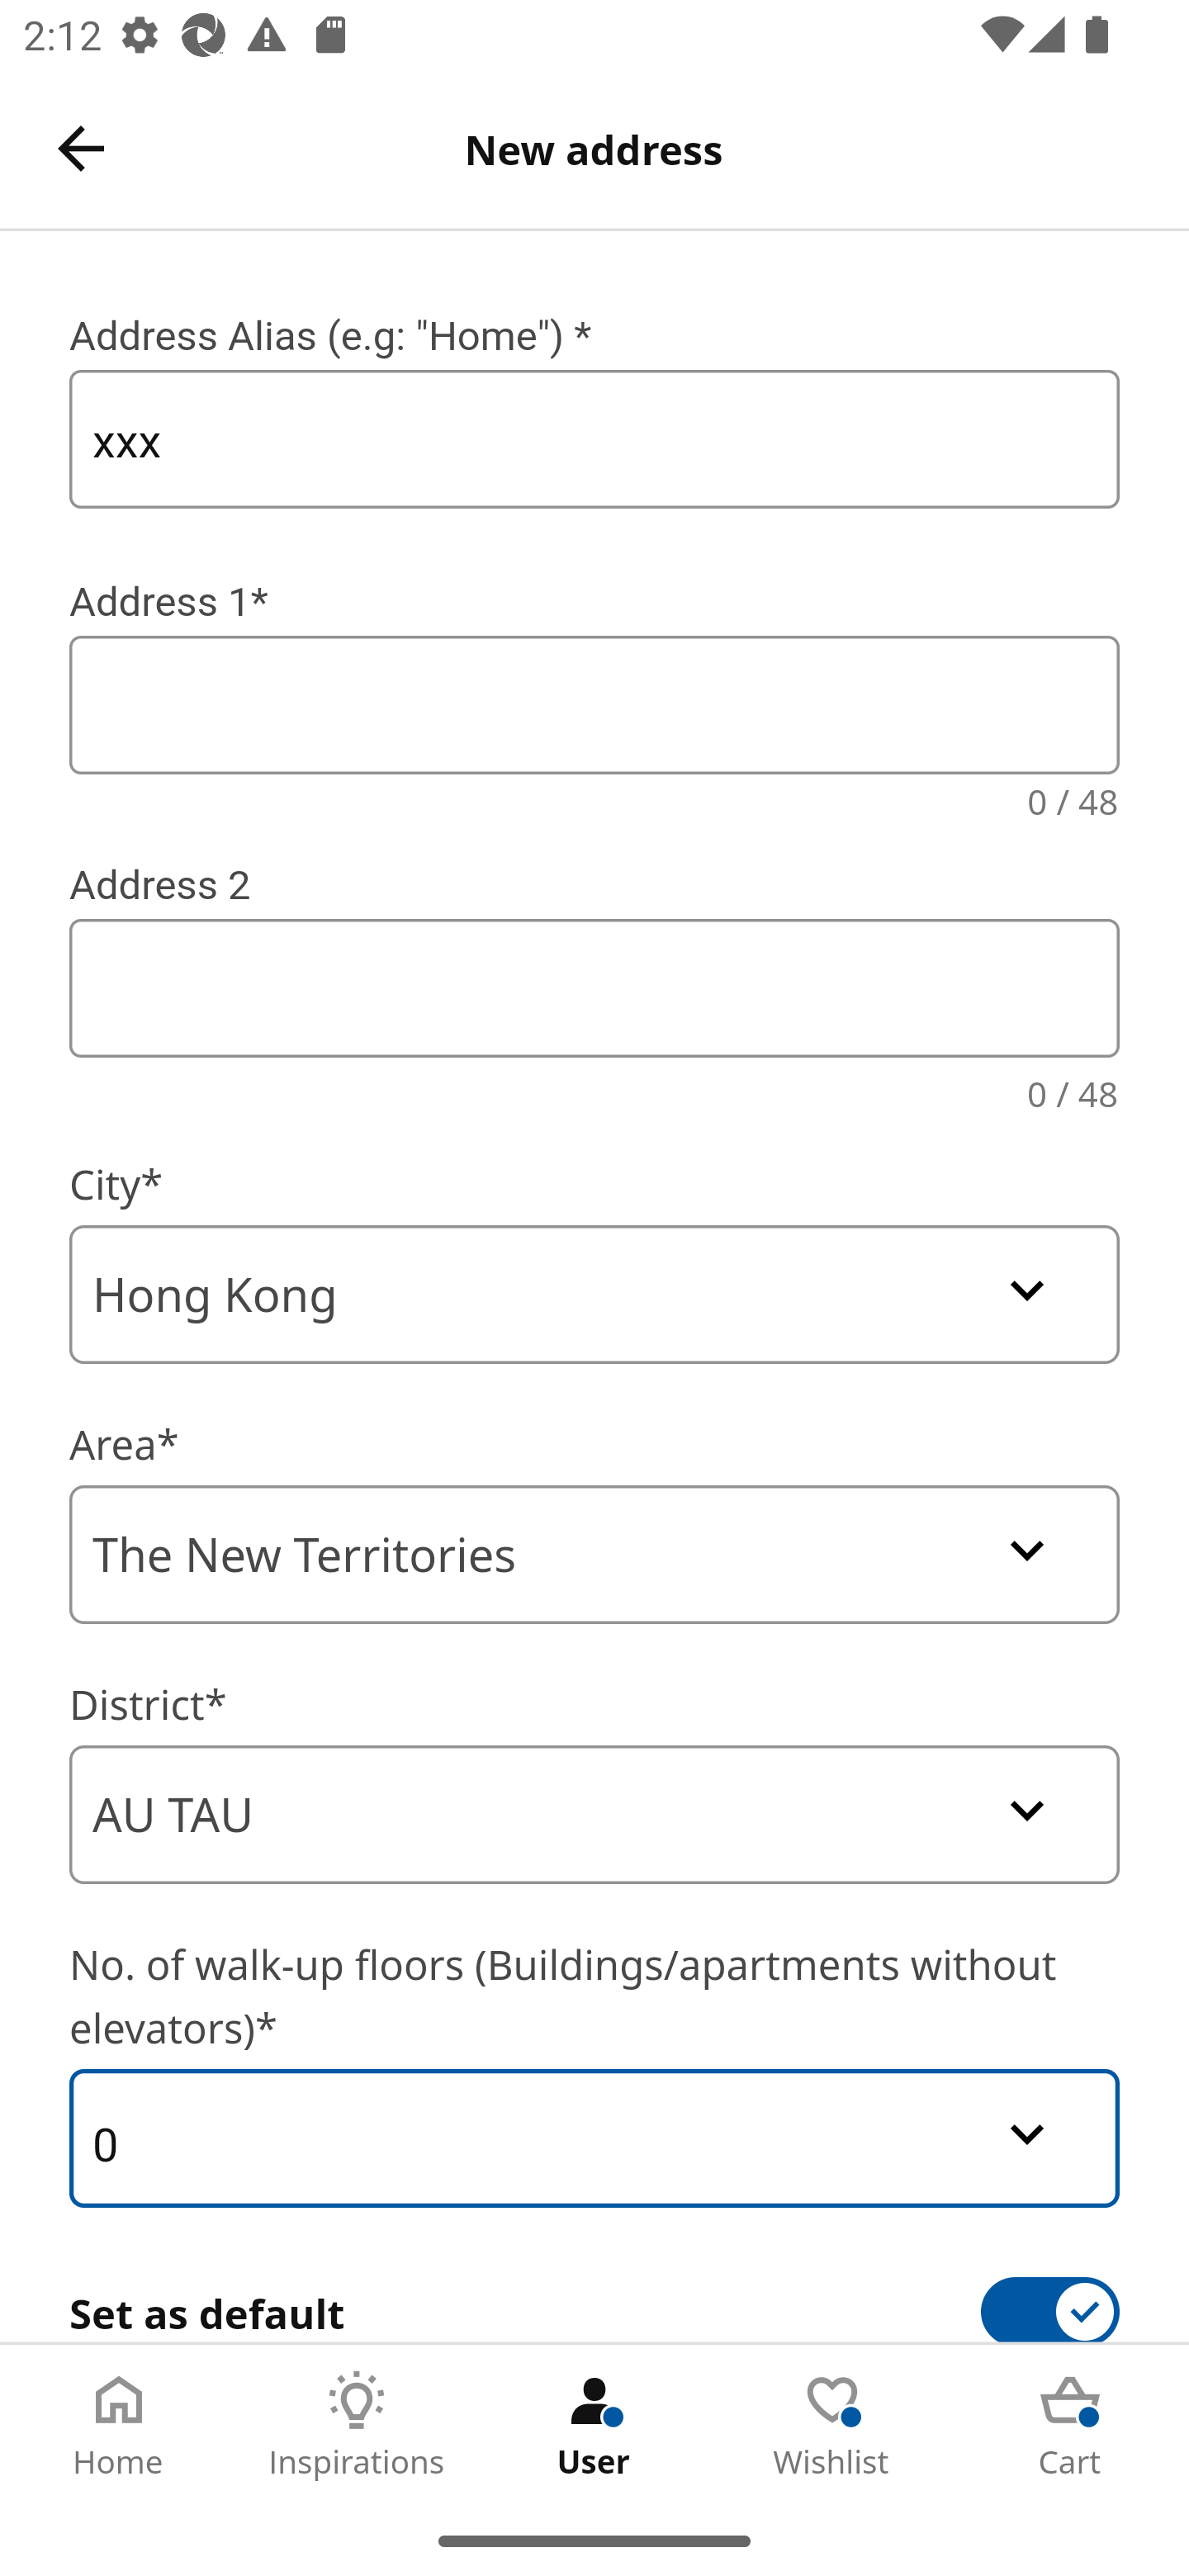 Image resolution: width=1189 pixels, height=2576 pixels. I want to click on 0, so click(594, 2138).